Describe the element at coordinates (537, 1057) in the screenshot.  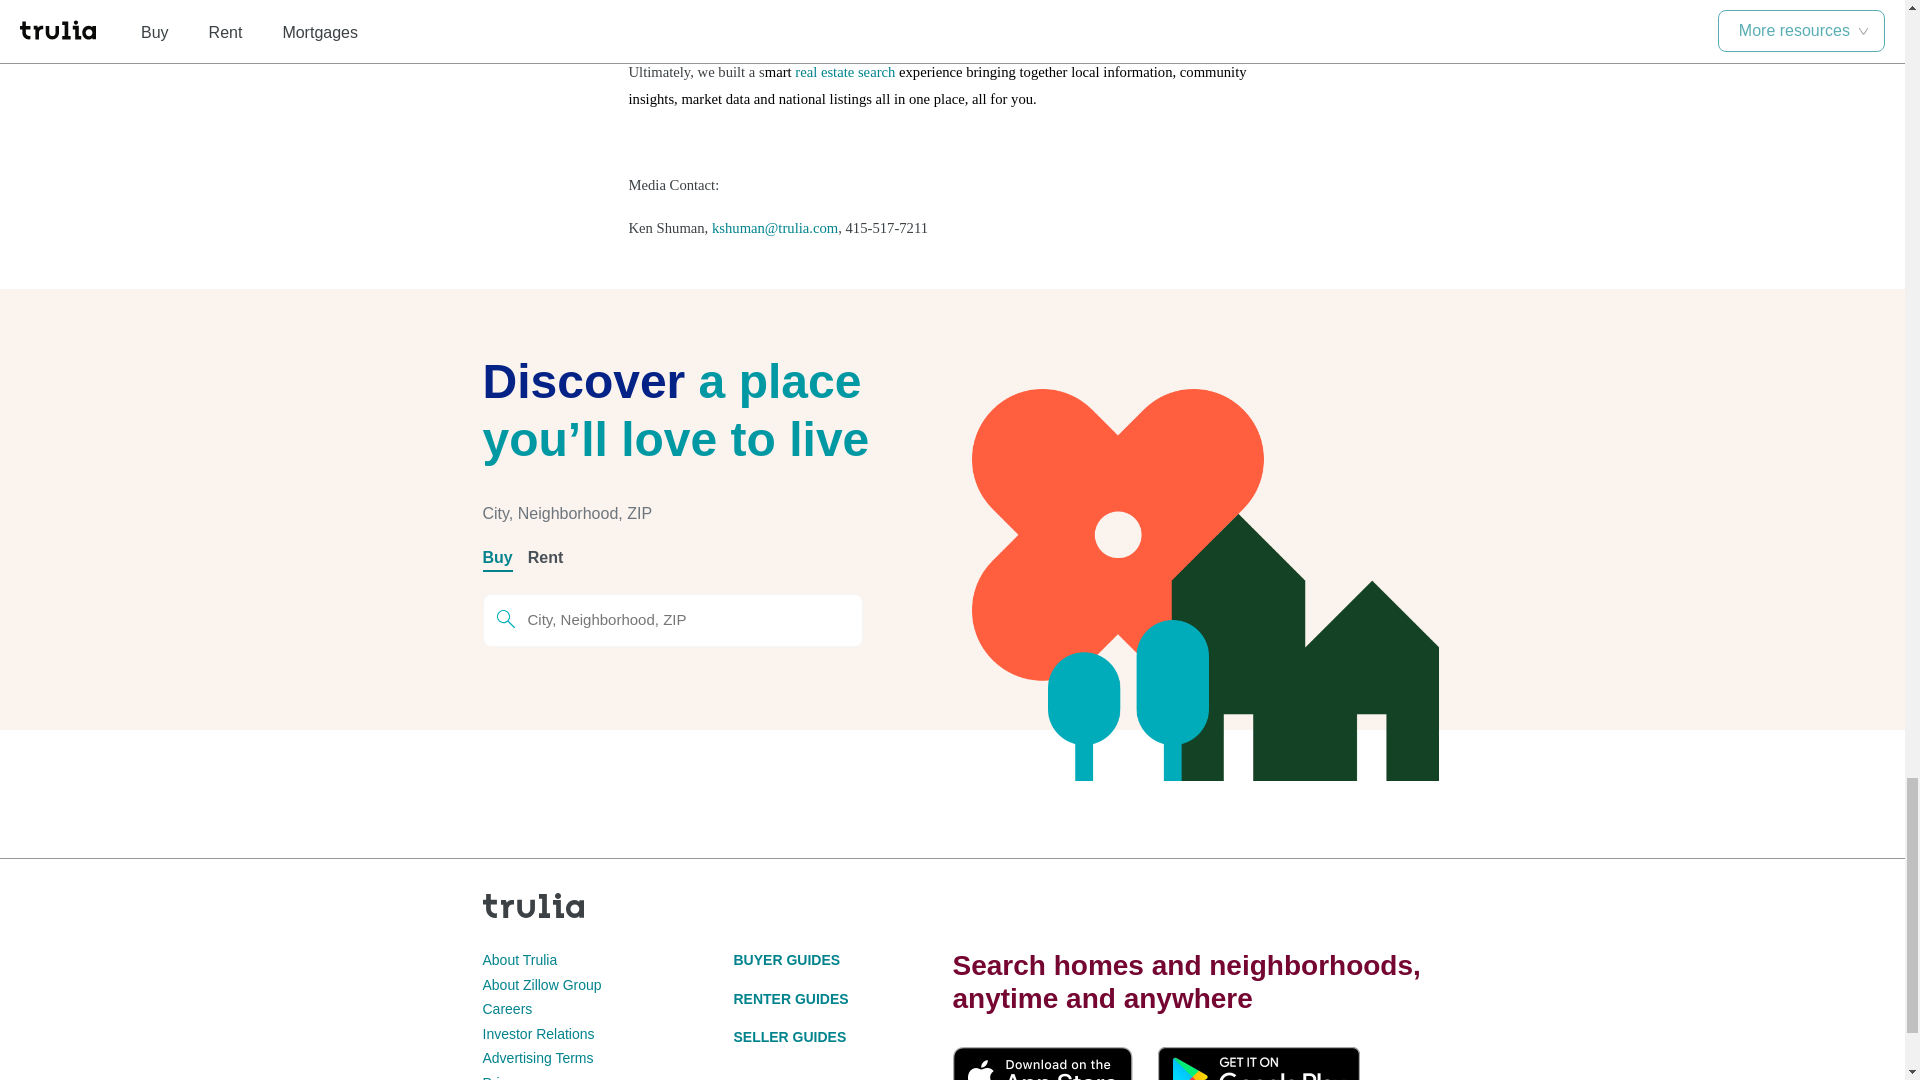
I see `Advertising Terms` at that location.